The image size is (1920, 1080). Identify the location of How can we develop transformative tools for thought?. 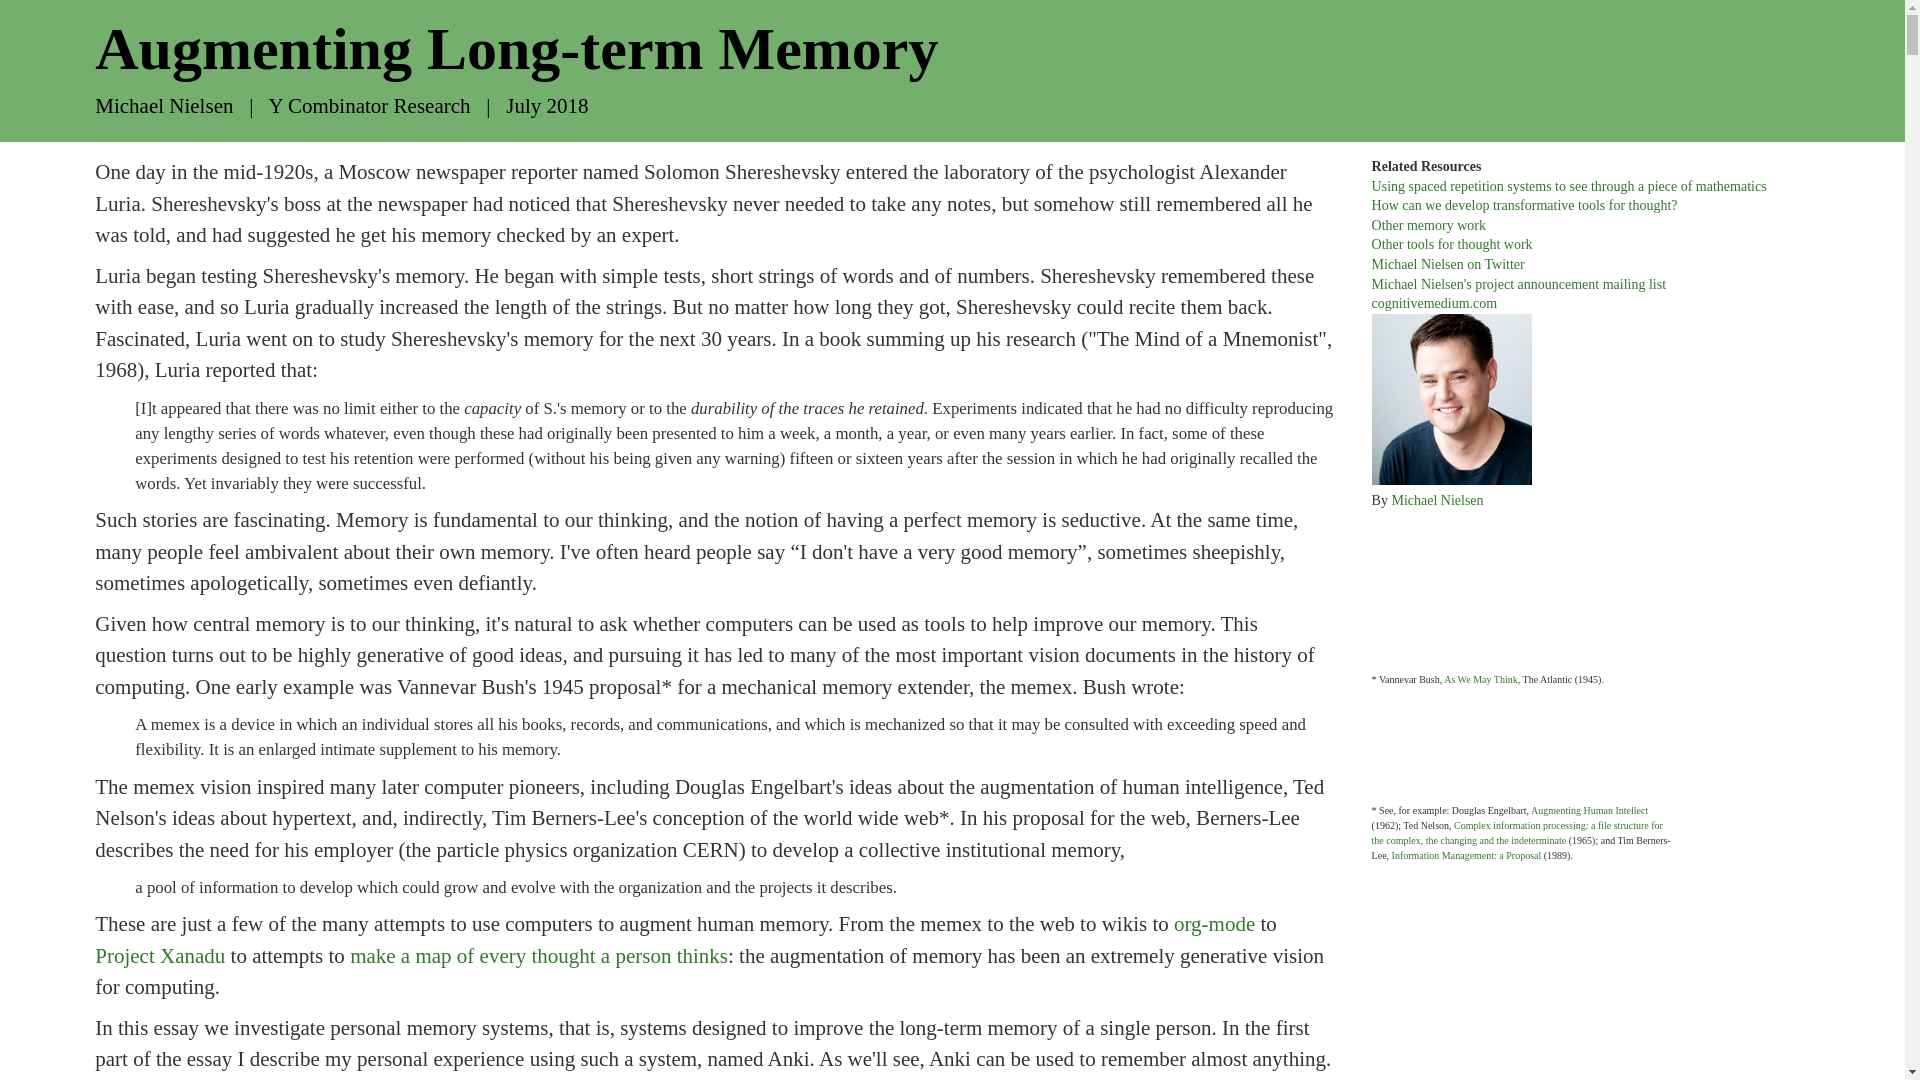
(1525, 204).